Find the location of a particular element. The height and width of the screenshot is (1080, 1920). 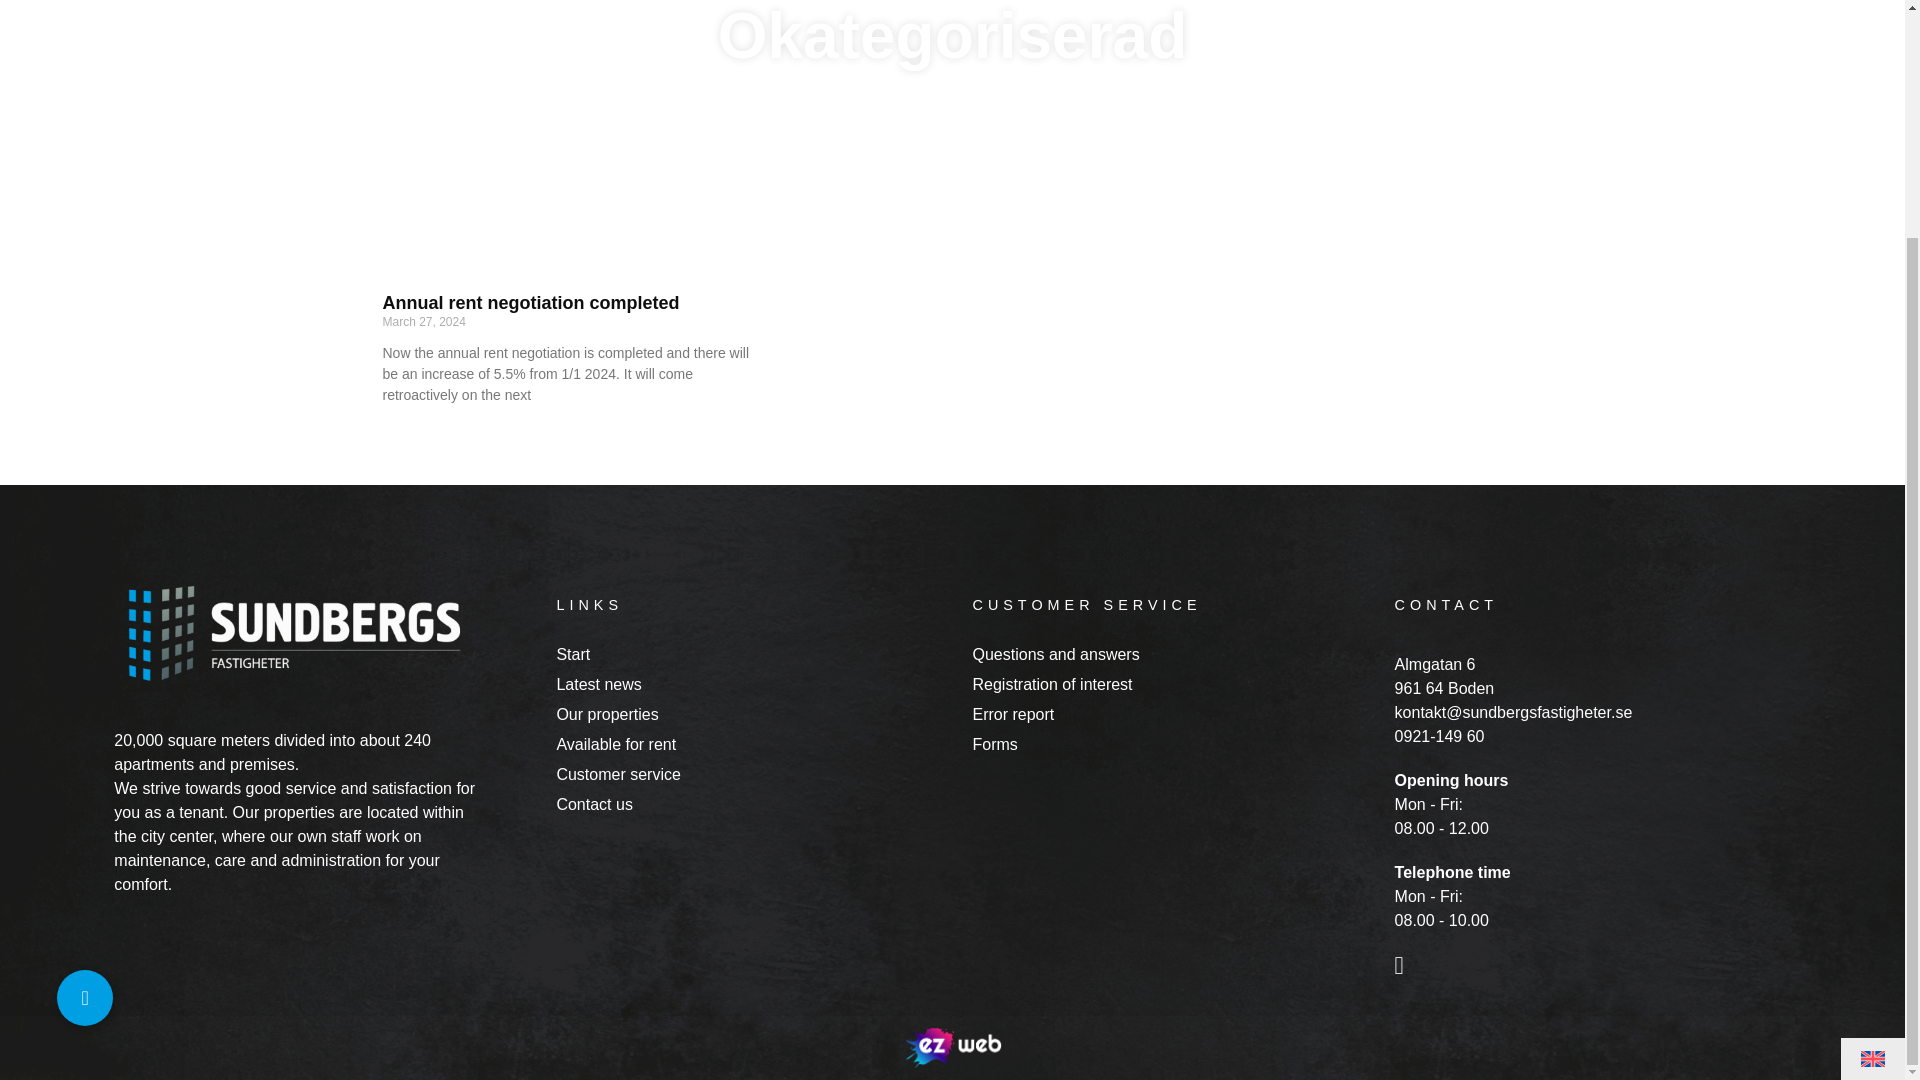

Latest news is located at coordinates (754, 682).